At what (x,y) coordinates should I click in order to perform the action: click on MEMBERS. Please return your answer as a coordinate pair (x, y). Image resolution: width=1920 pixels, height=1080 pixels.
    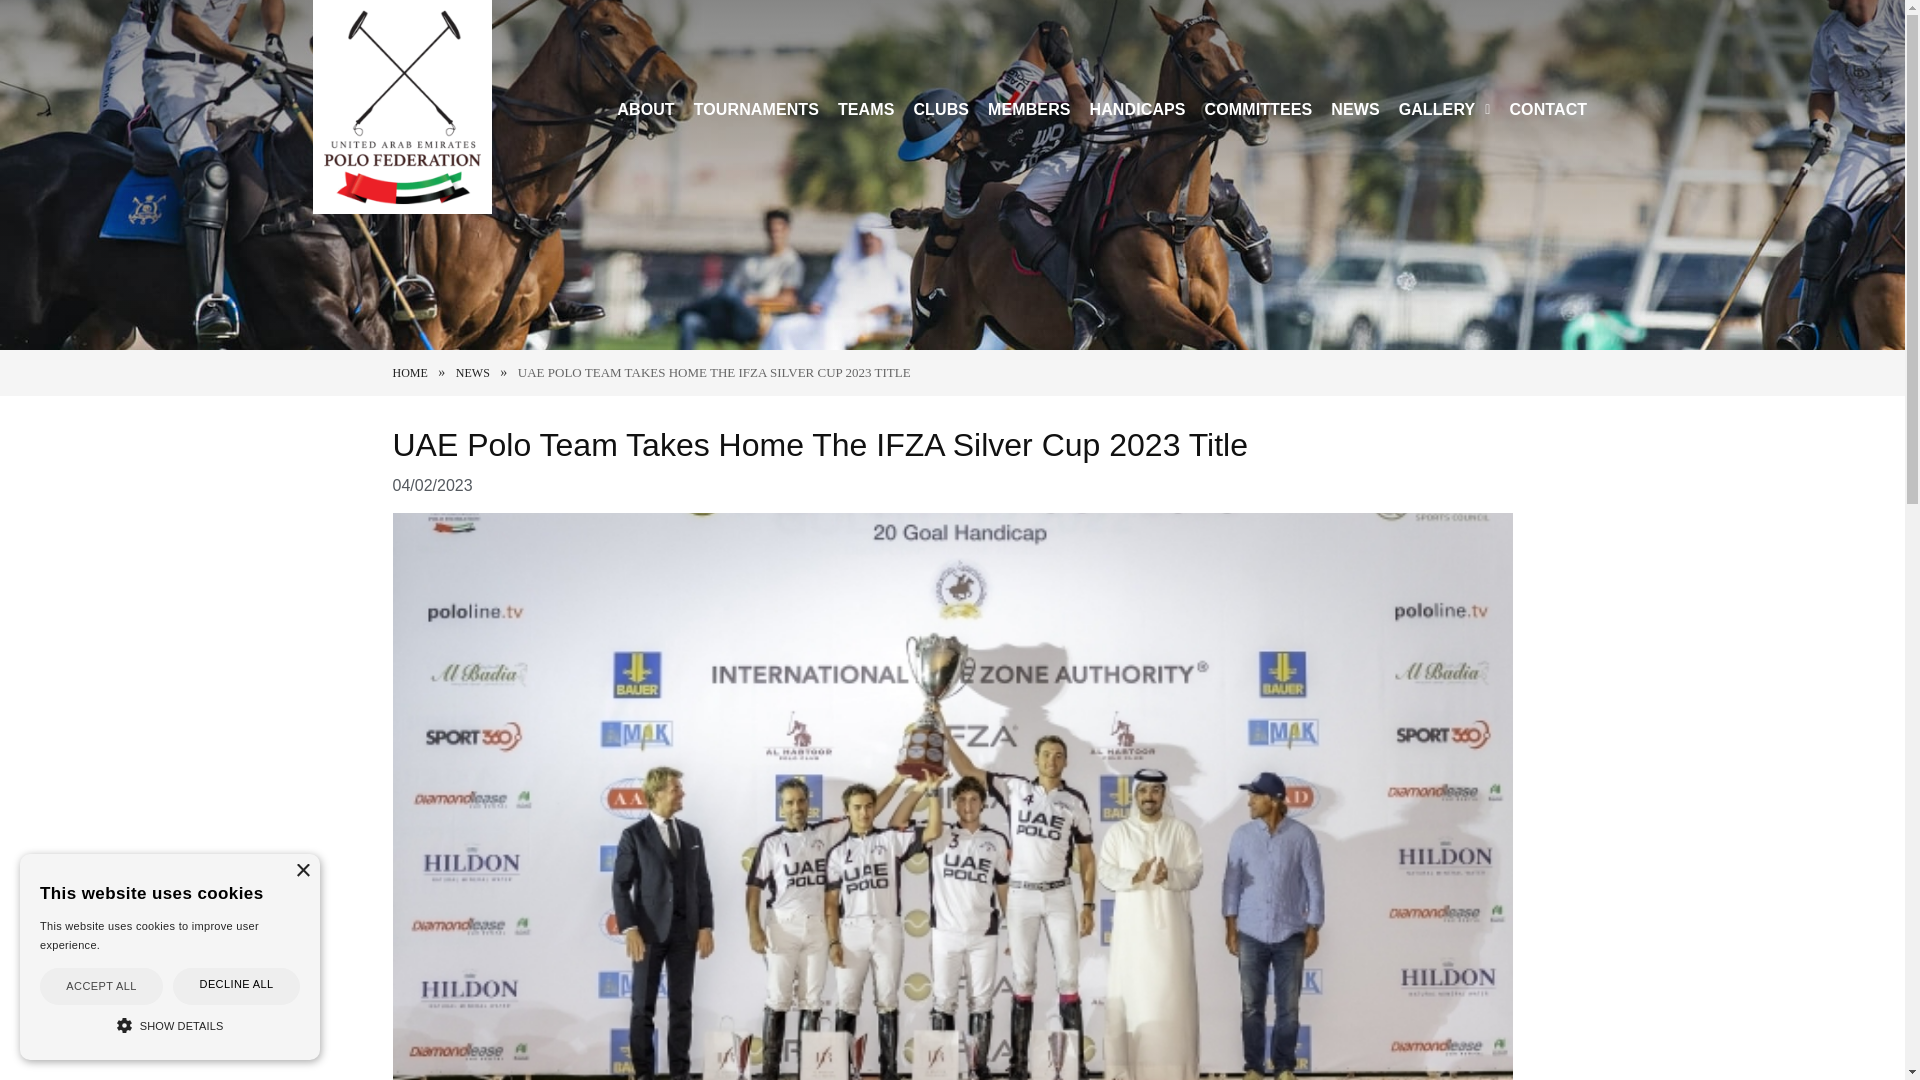
    Looking at the image, I should click on (1028, 110).